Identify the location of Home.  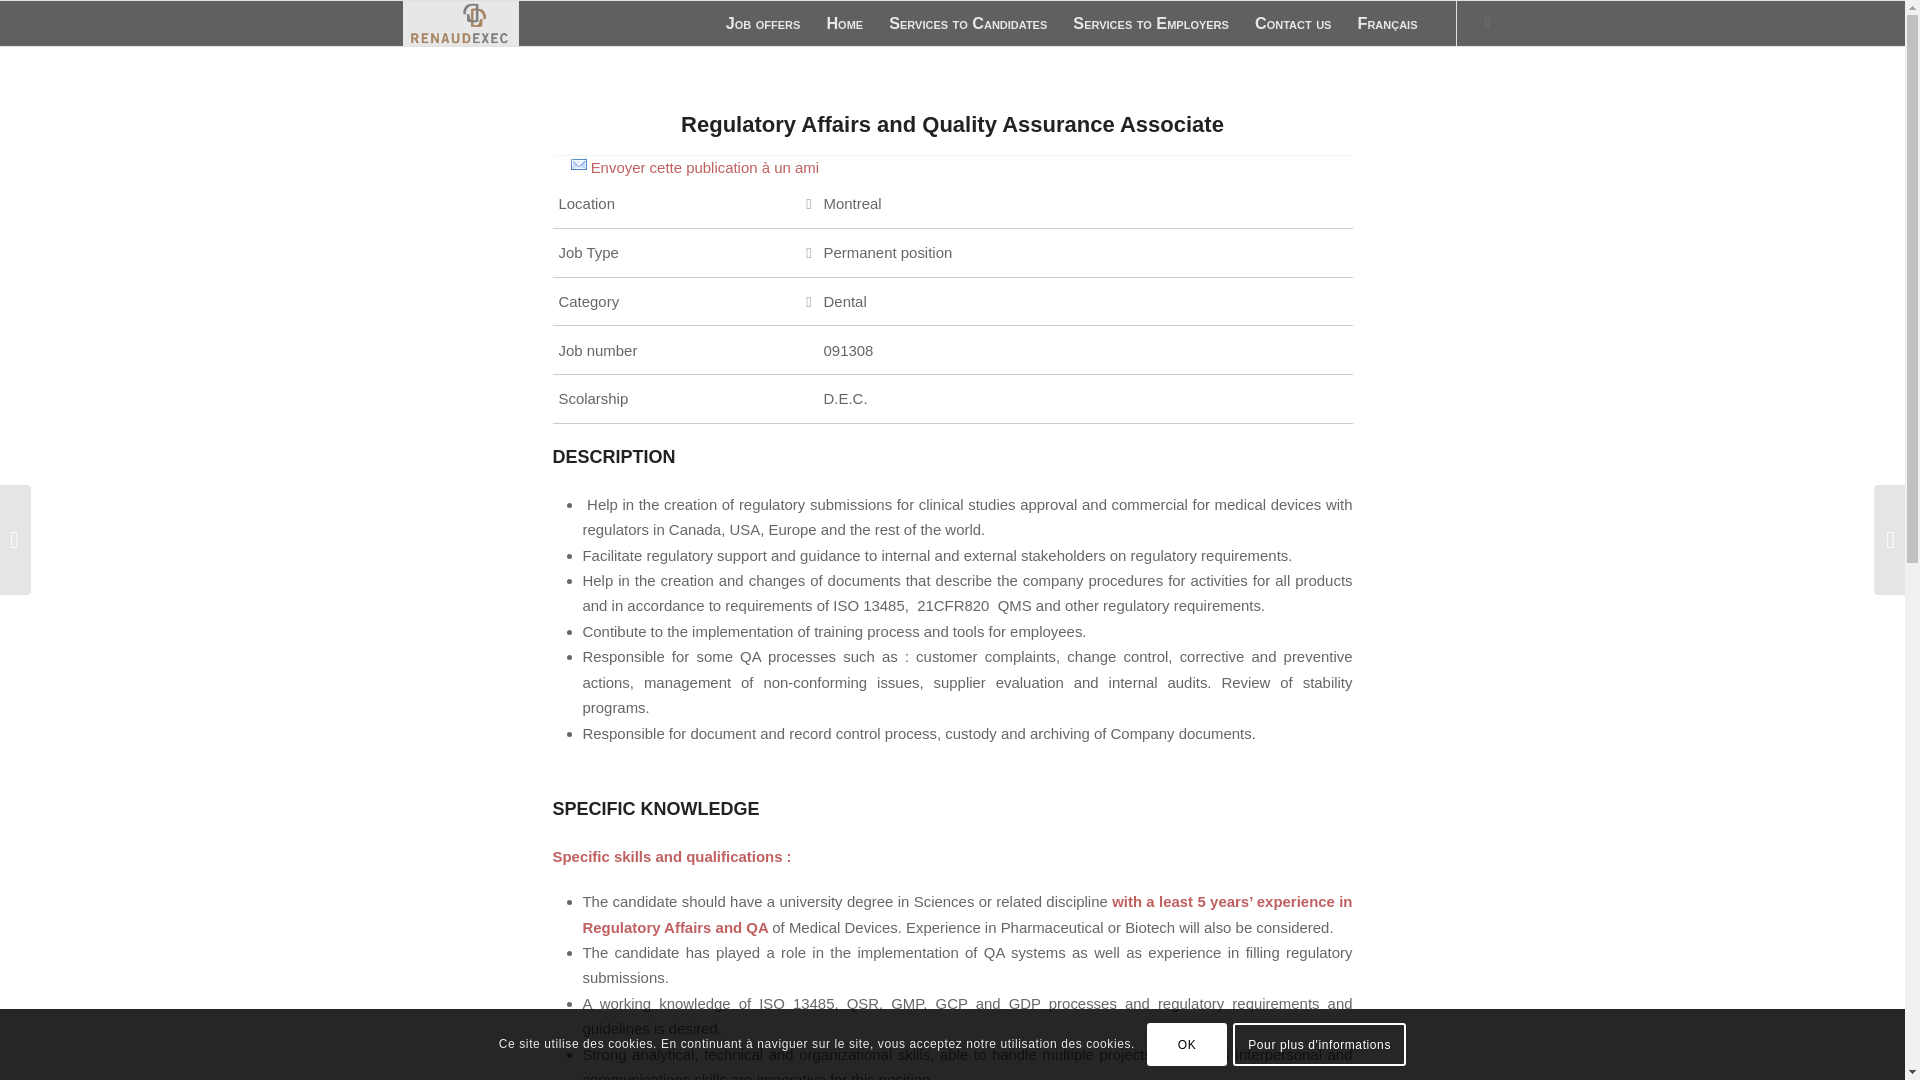
(844, 24).